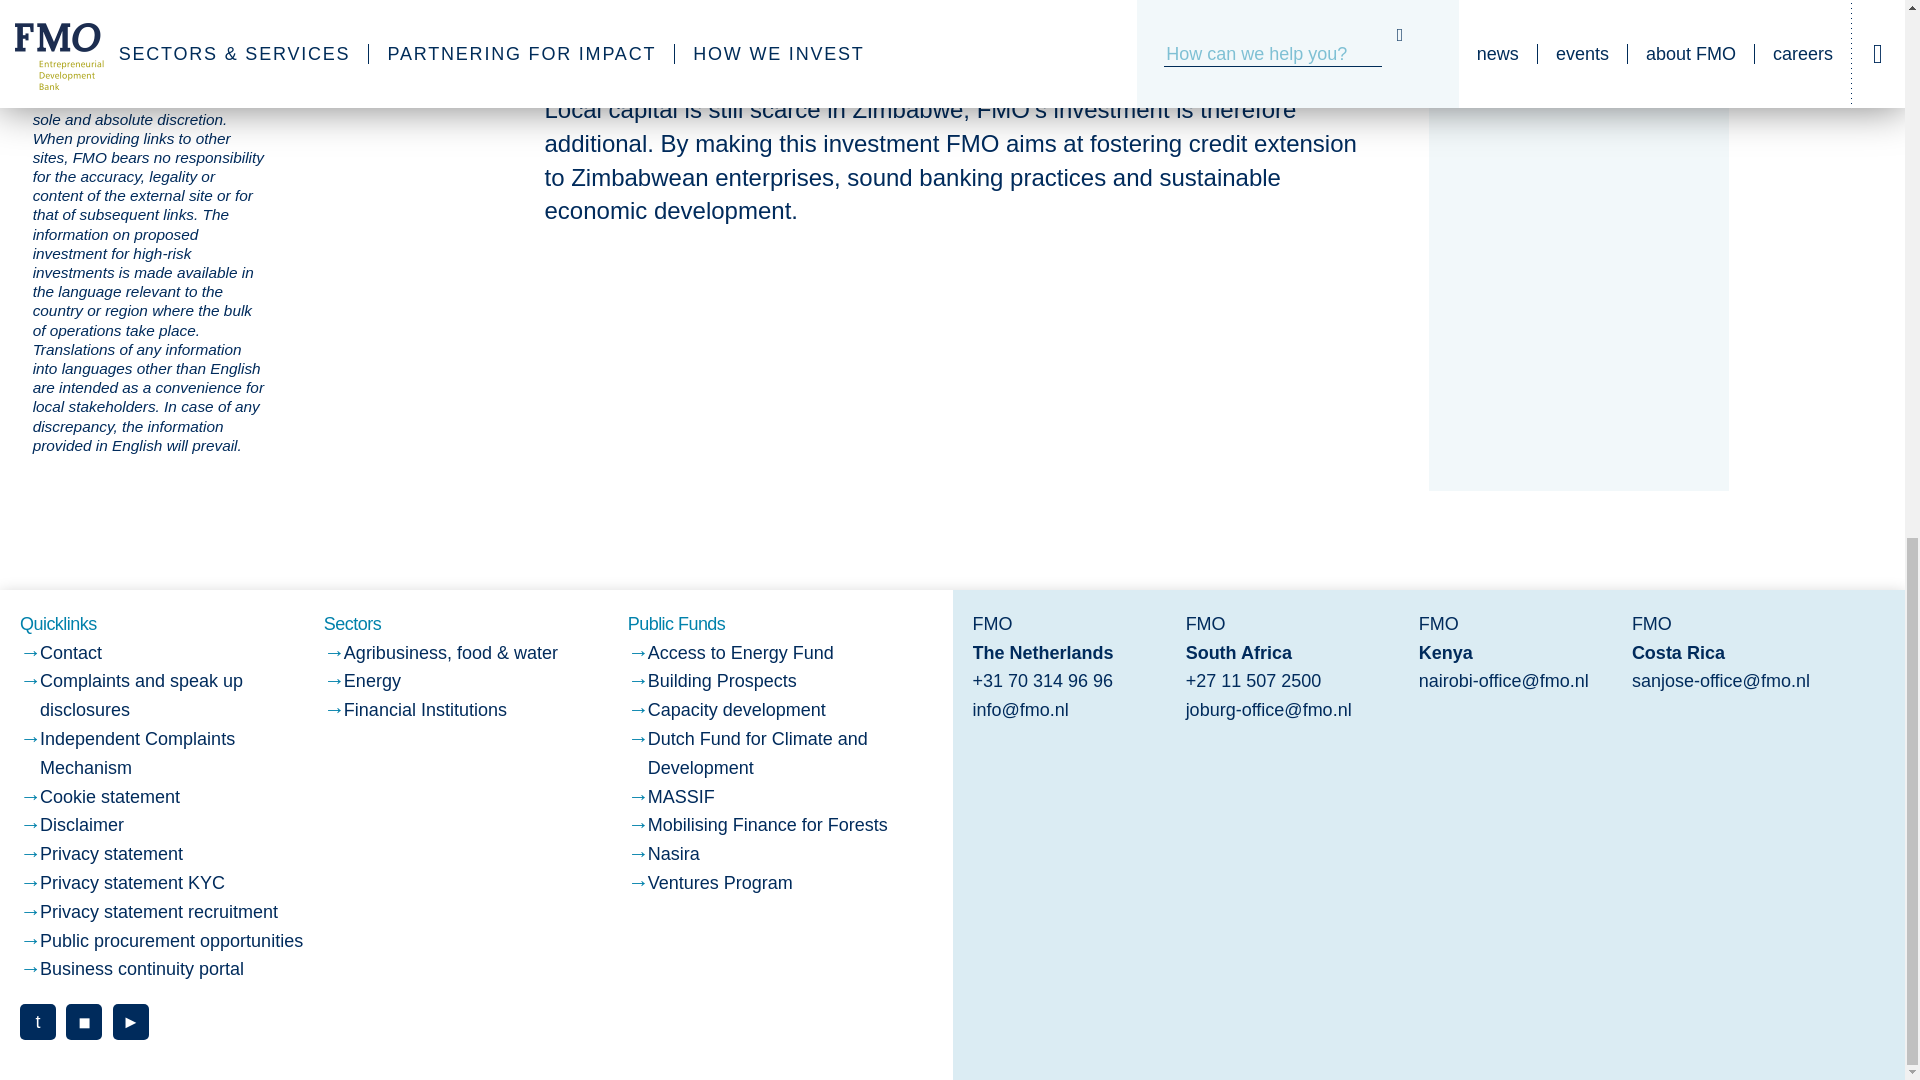 The image size is (1920, 1080). What do you see at coordinates (372, 680) in the screenshot?
I see `Energy` at bounding box center [372, 680].